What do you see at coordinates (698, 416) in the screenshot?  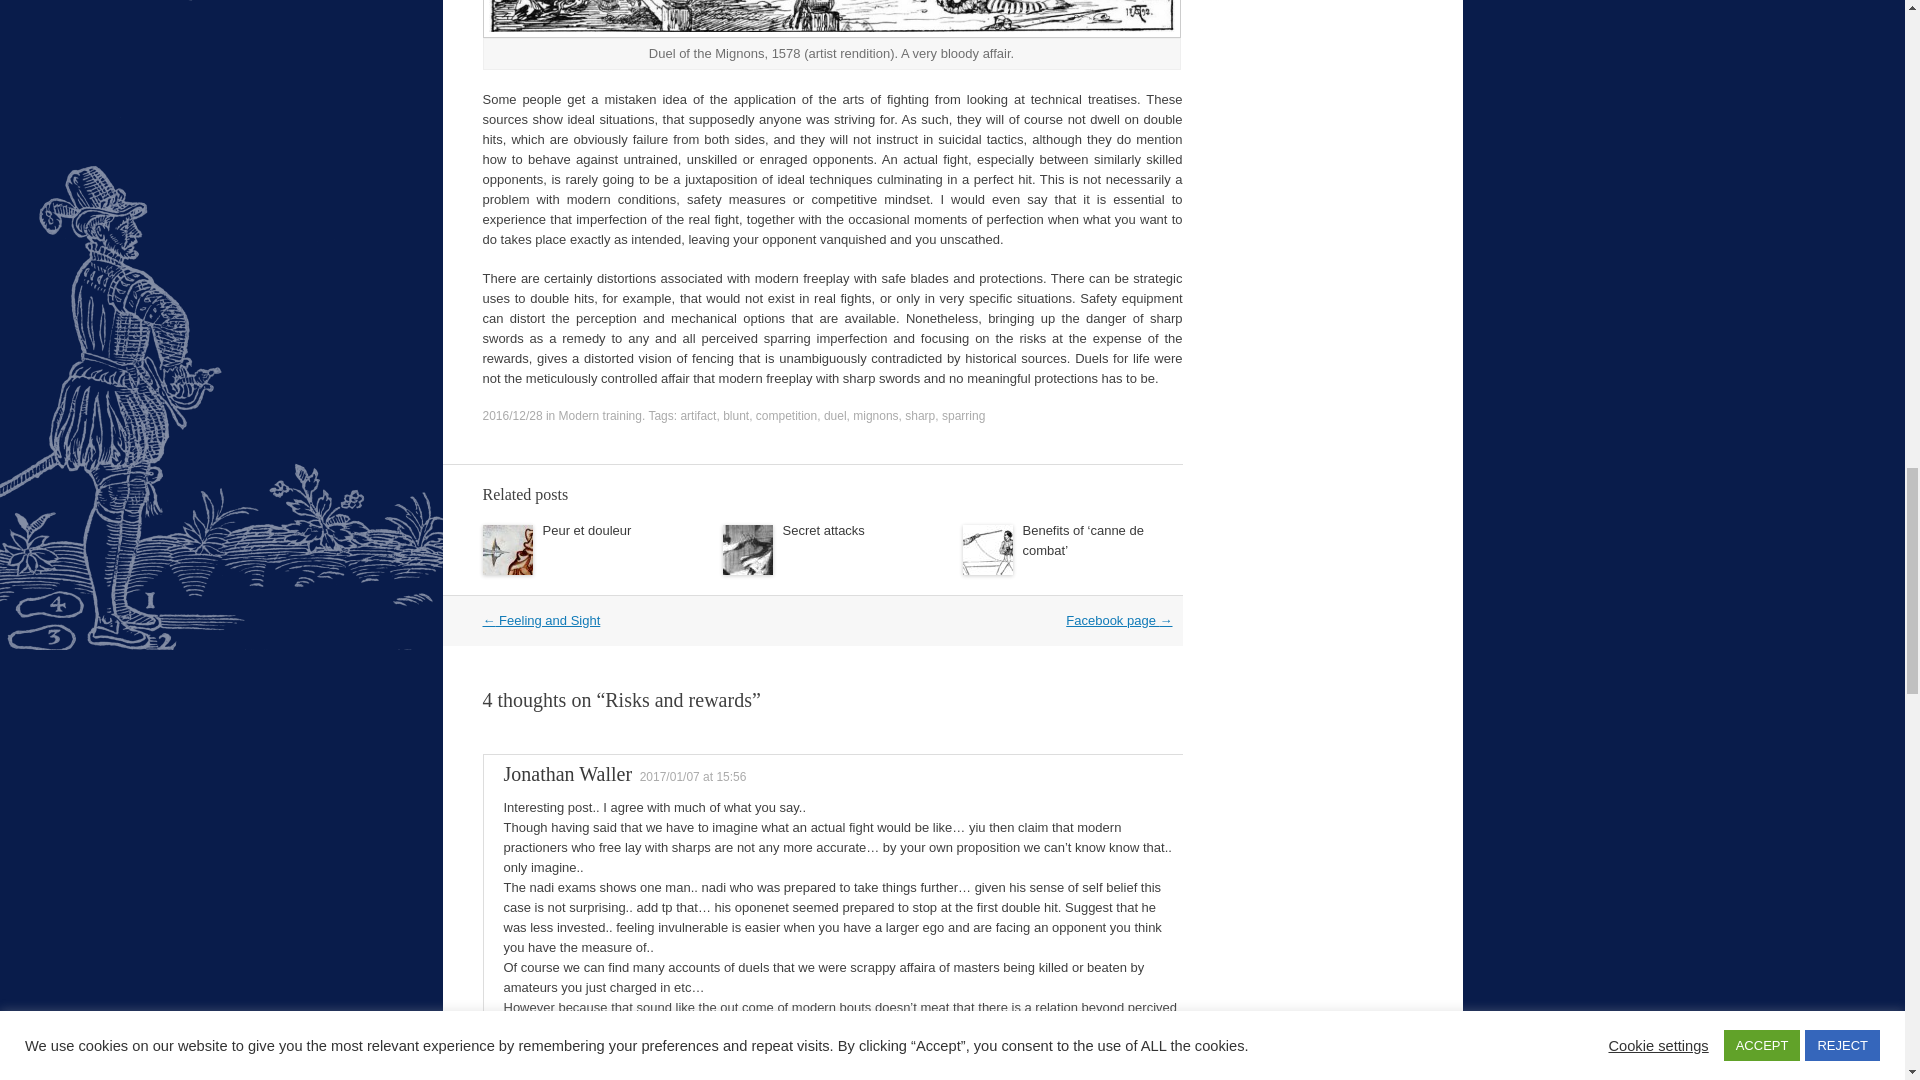 I see `artifact` at bounding box center [698, 416].